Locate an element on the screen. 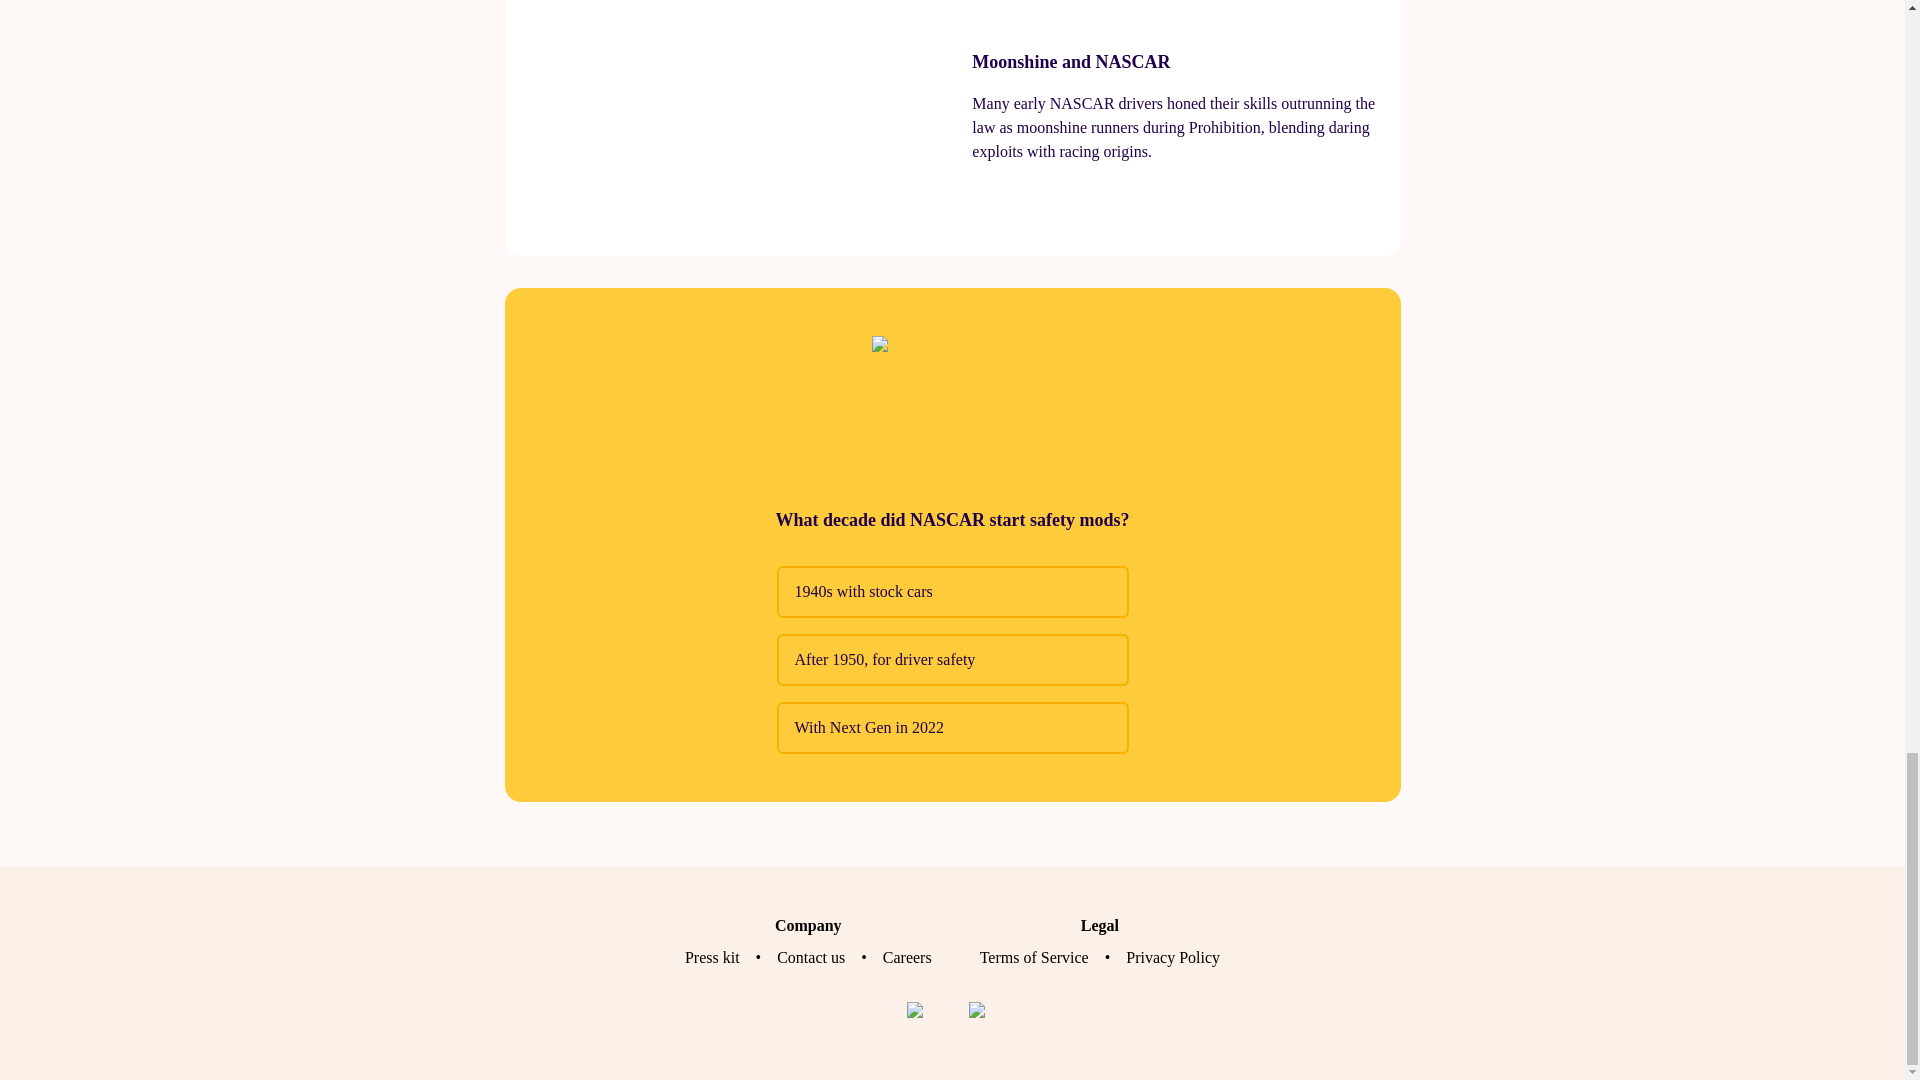 The image size is (1920, 1080). Contact us is located at coordinates (810, 957).